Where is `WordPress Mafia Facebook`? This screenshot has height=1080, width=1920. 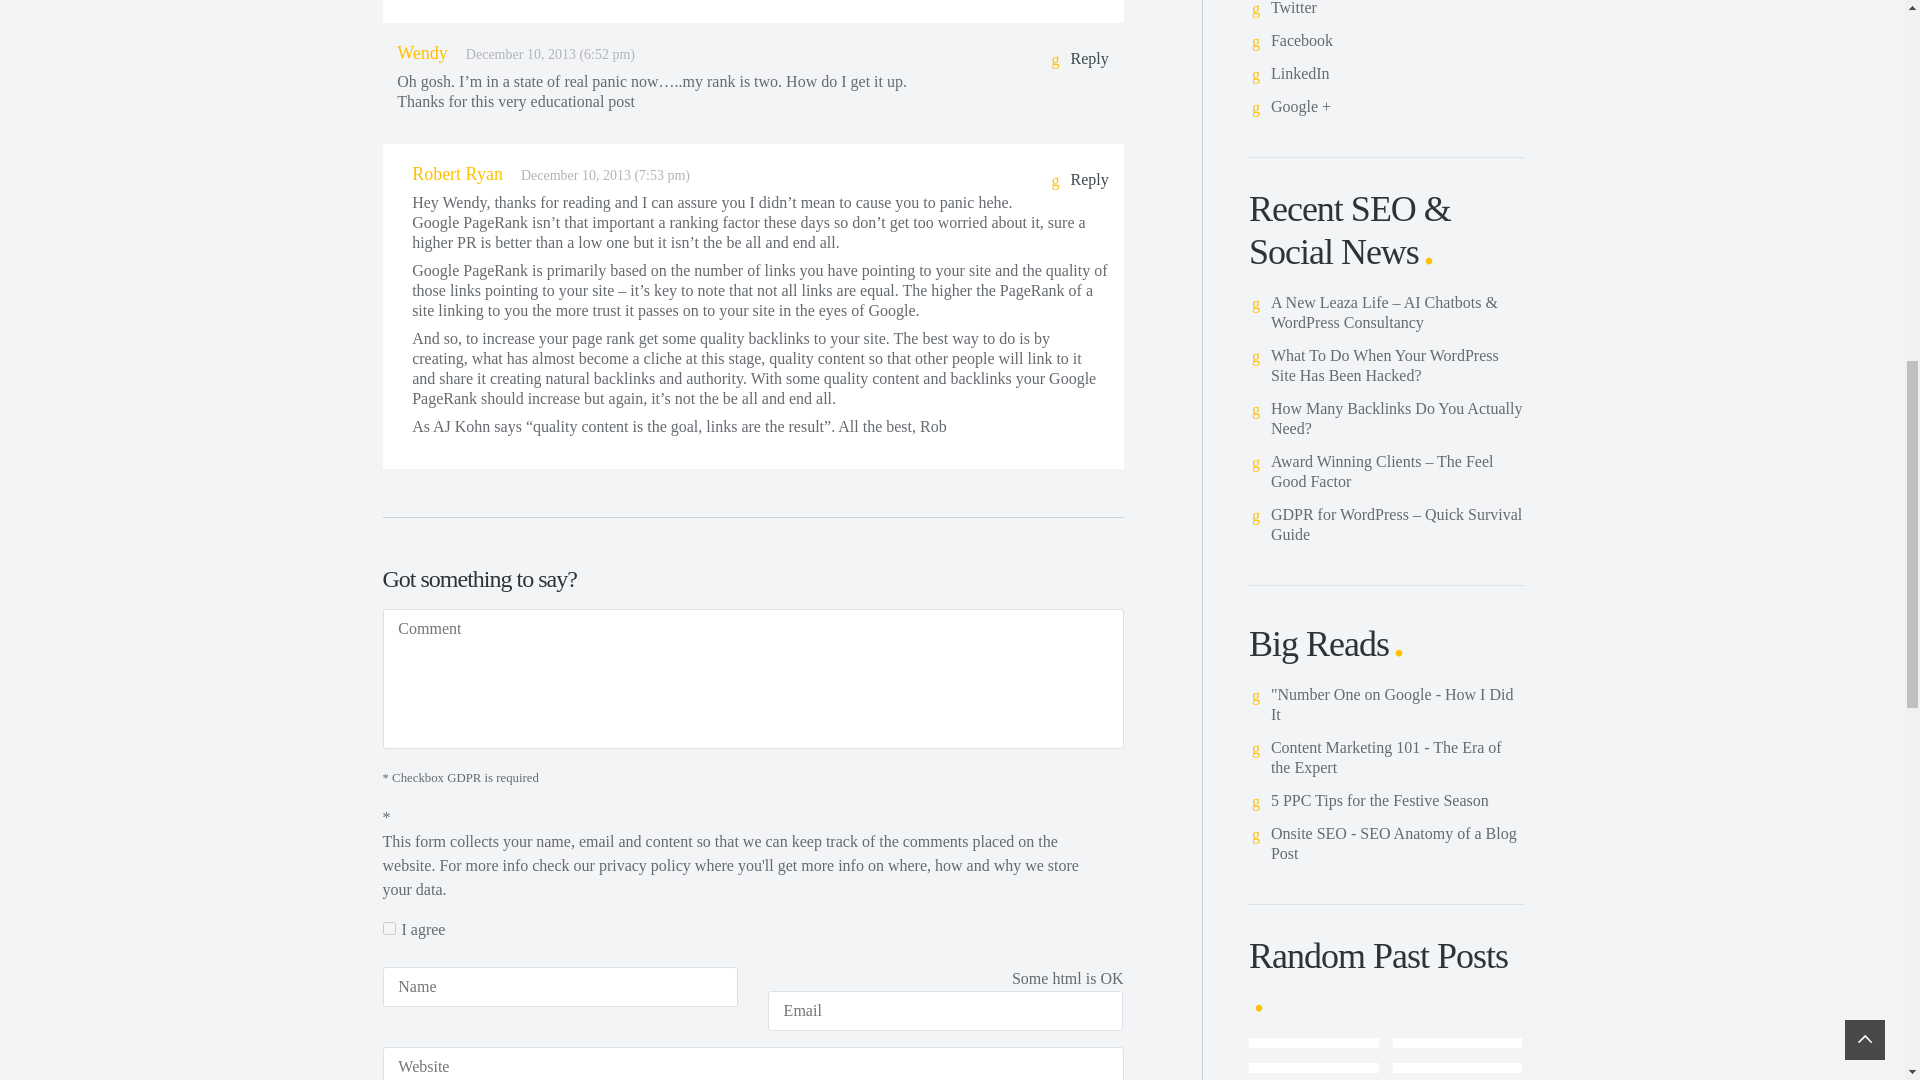
WordPress Mafia Facebook is located at coordinates (1302, 40).